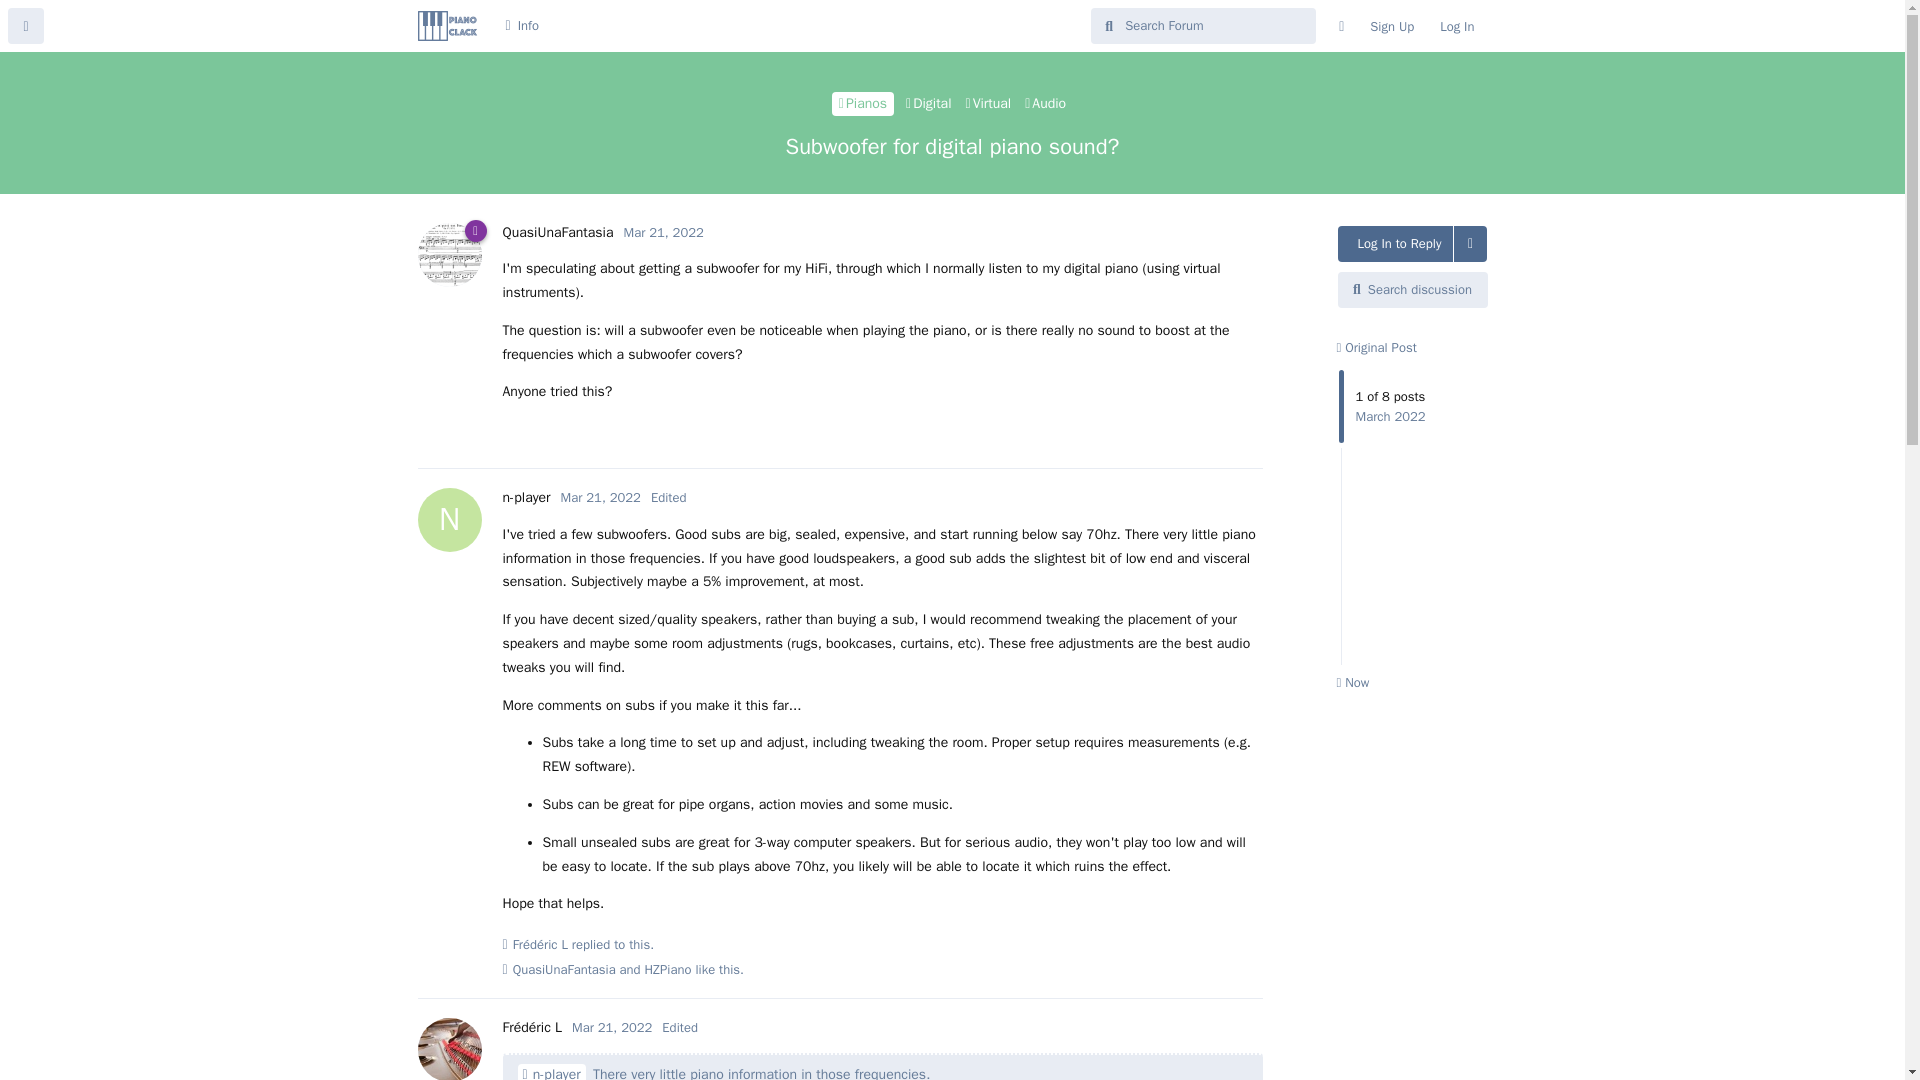  I want to click on Virtual, so click(988, 103).